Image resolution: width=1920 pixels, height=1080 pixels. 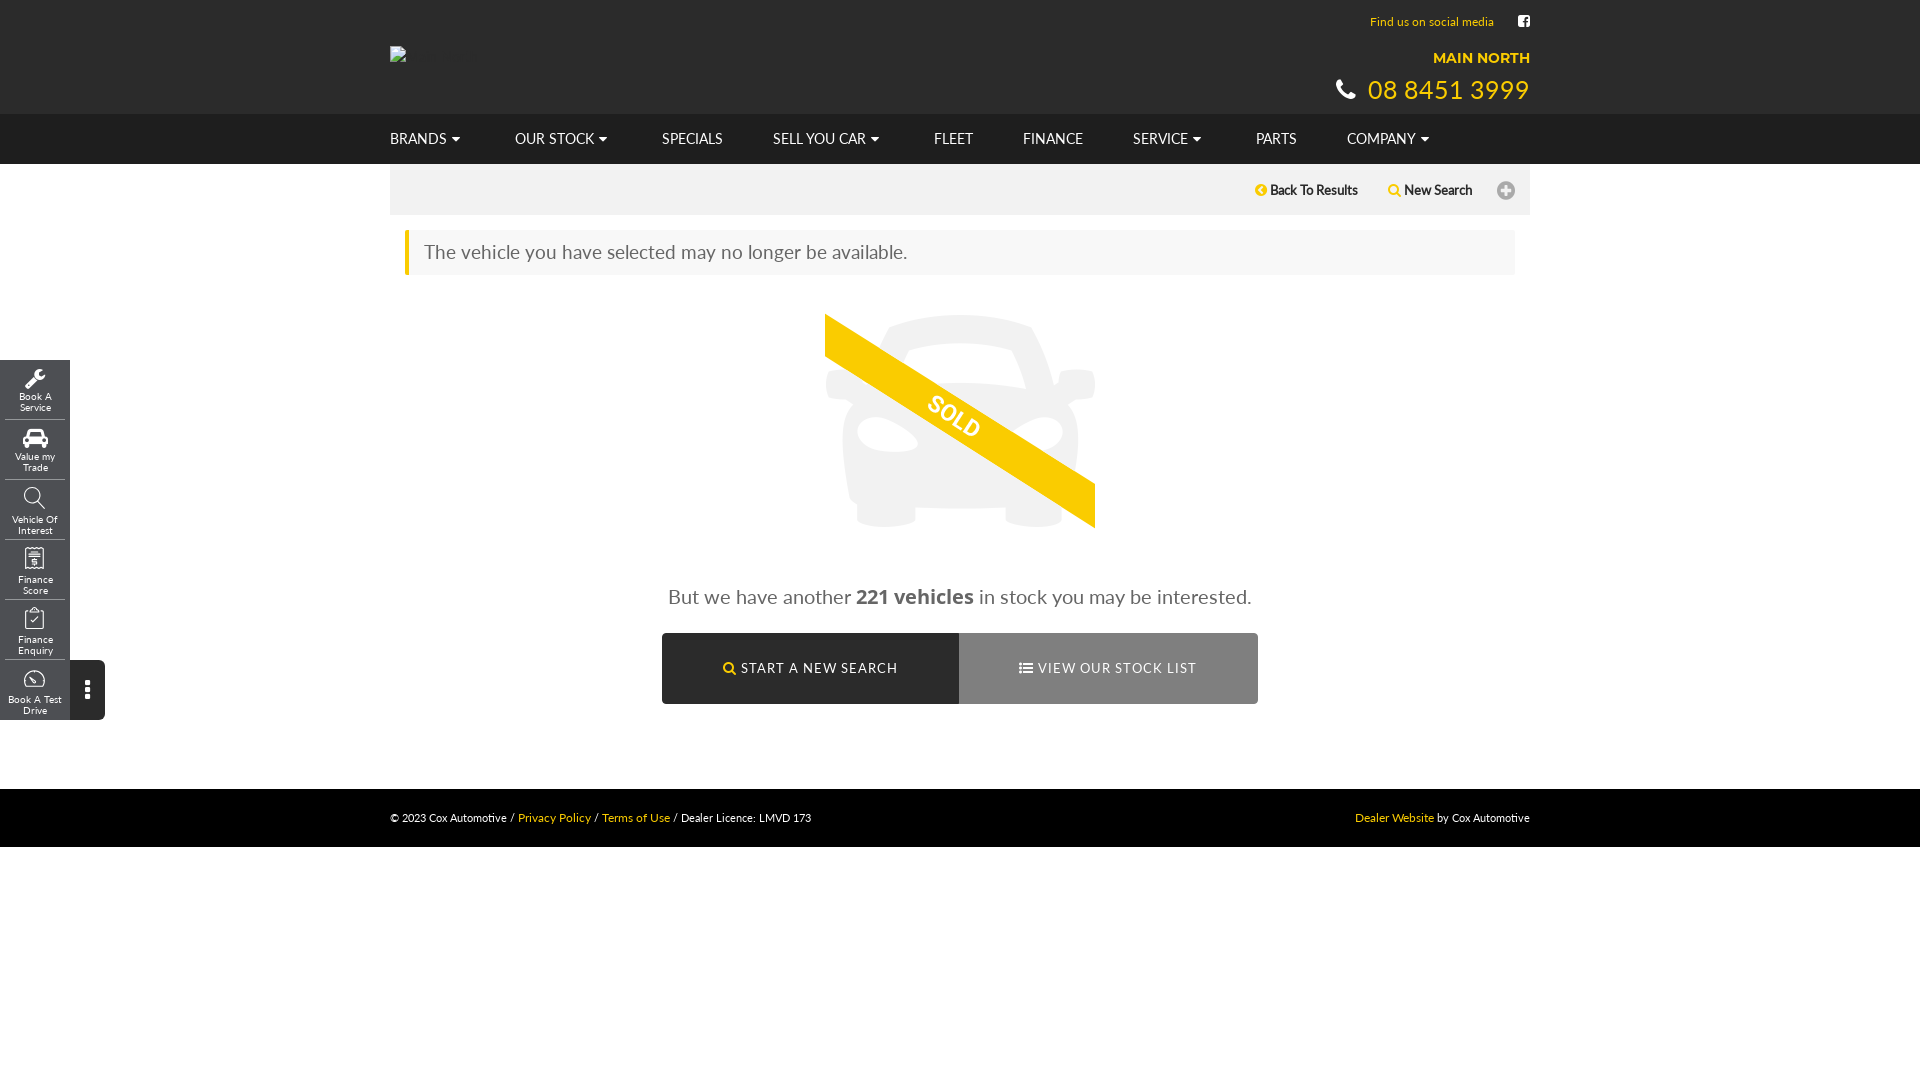 What do you see at coordinates (1524, 20) in the screenshot?
I see `Facebook` at bounding box center [1524, 20].